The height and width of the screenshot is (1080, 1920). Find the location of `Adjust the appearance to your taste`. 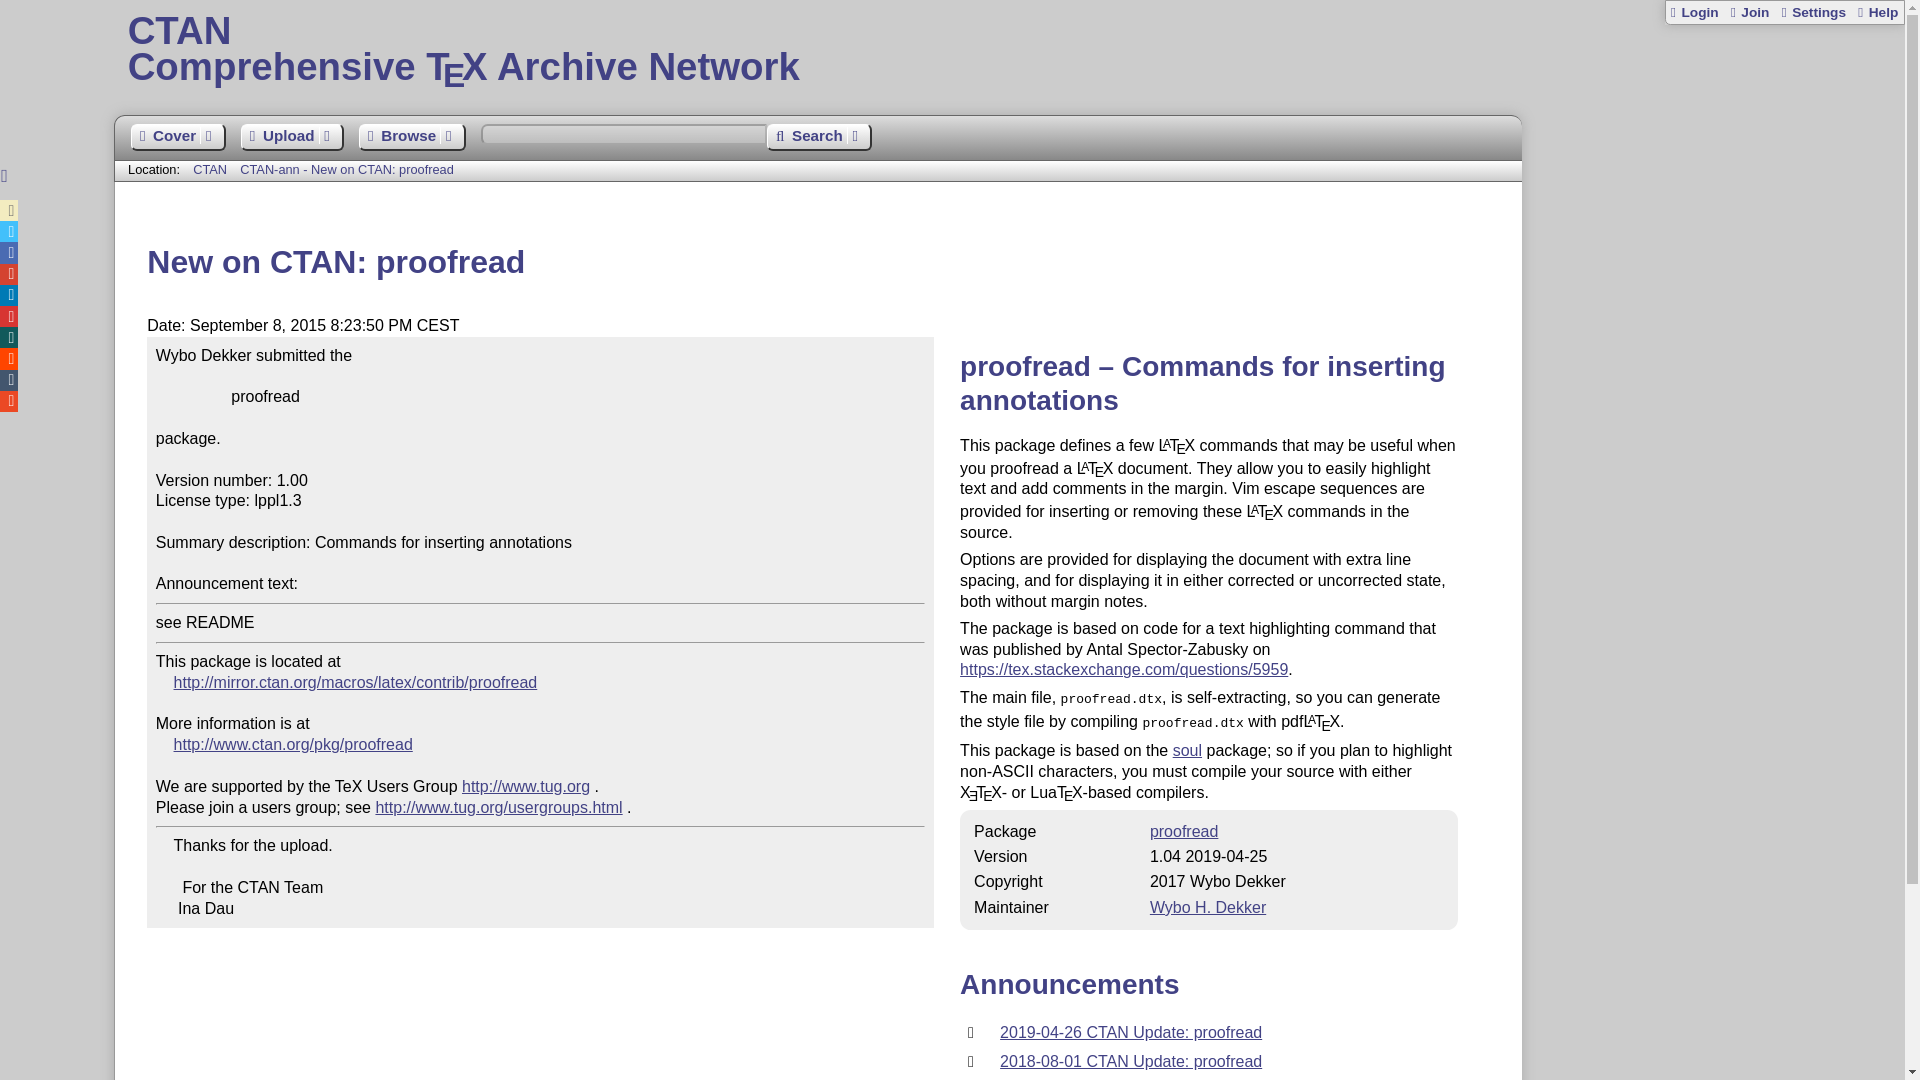

Adjust the appearance to your taste is located at coordinates (1812, 12).